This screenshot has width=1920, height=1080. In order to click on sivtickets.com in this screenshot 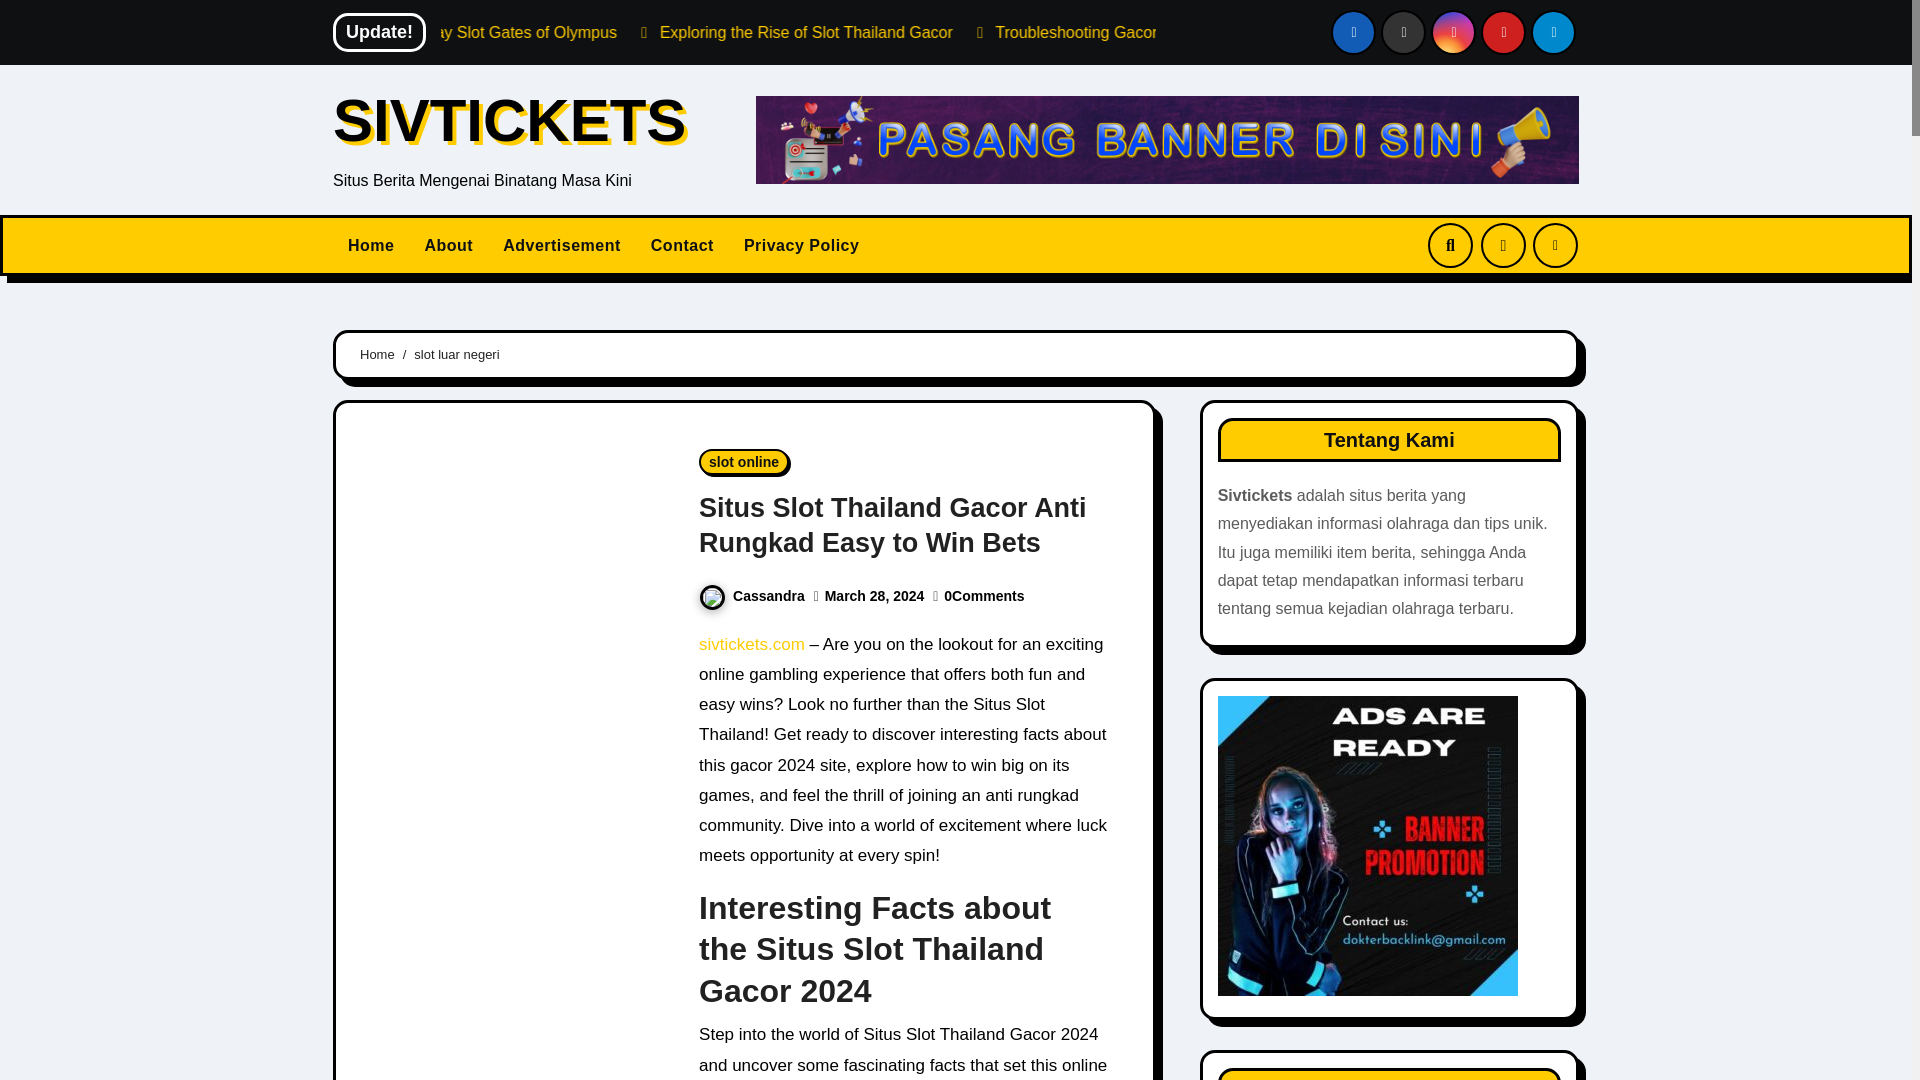, I will do `click(751, 644)`.